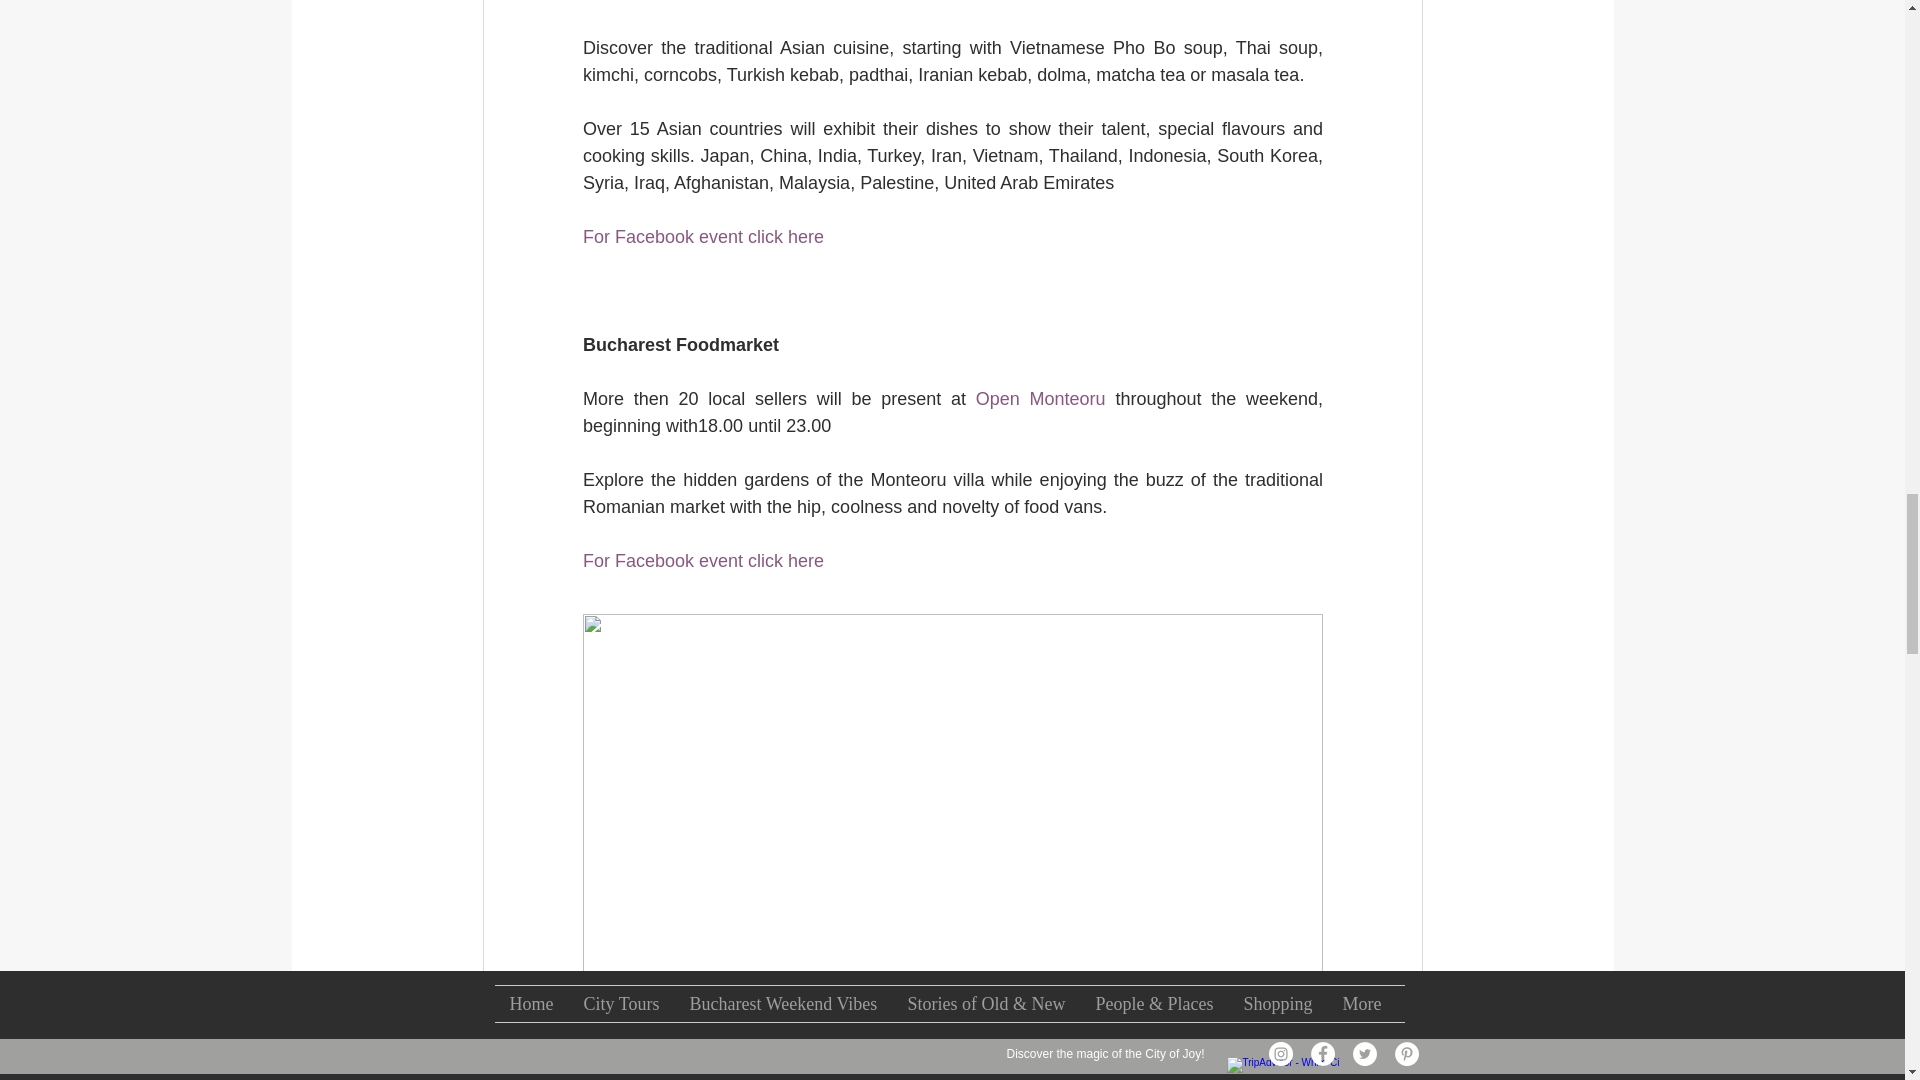  I want to click on For Facebook event click here, so click(702, 236).